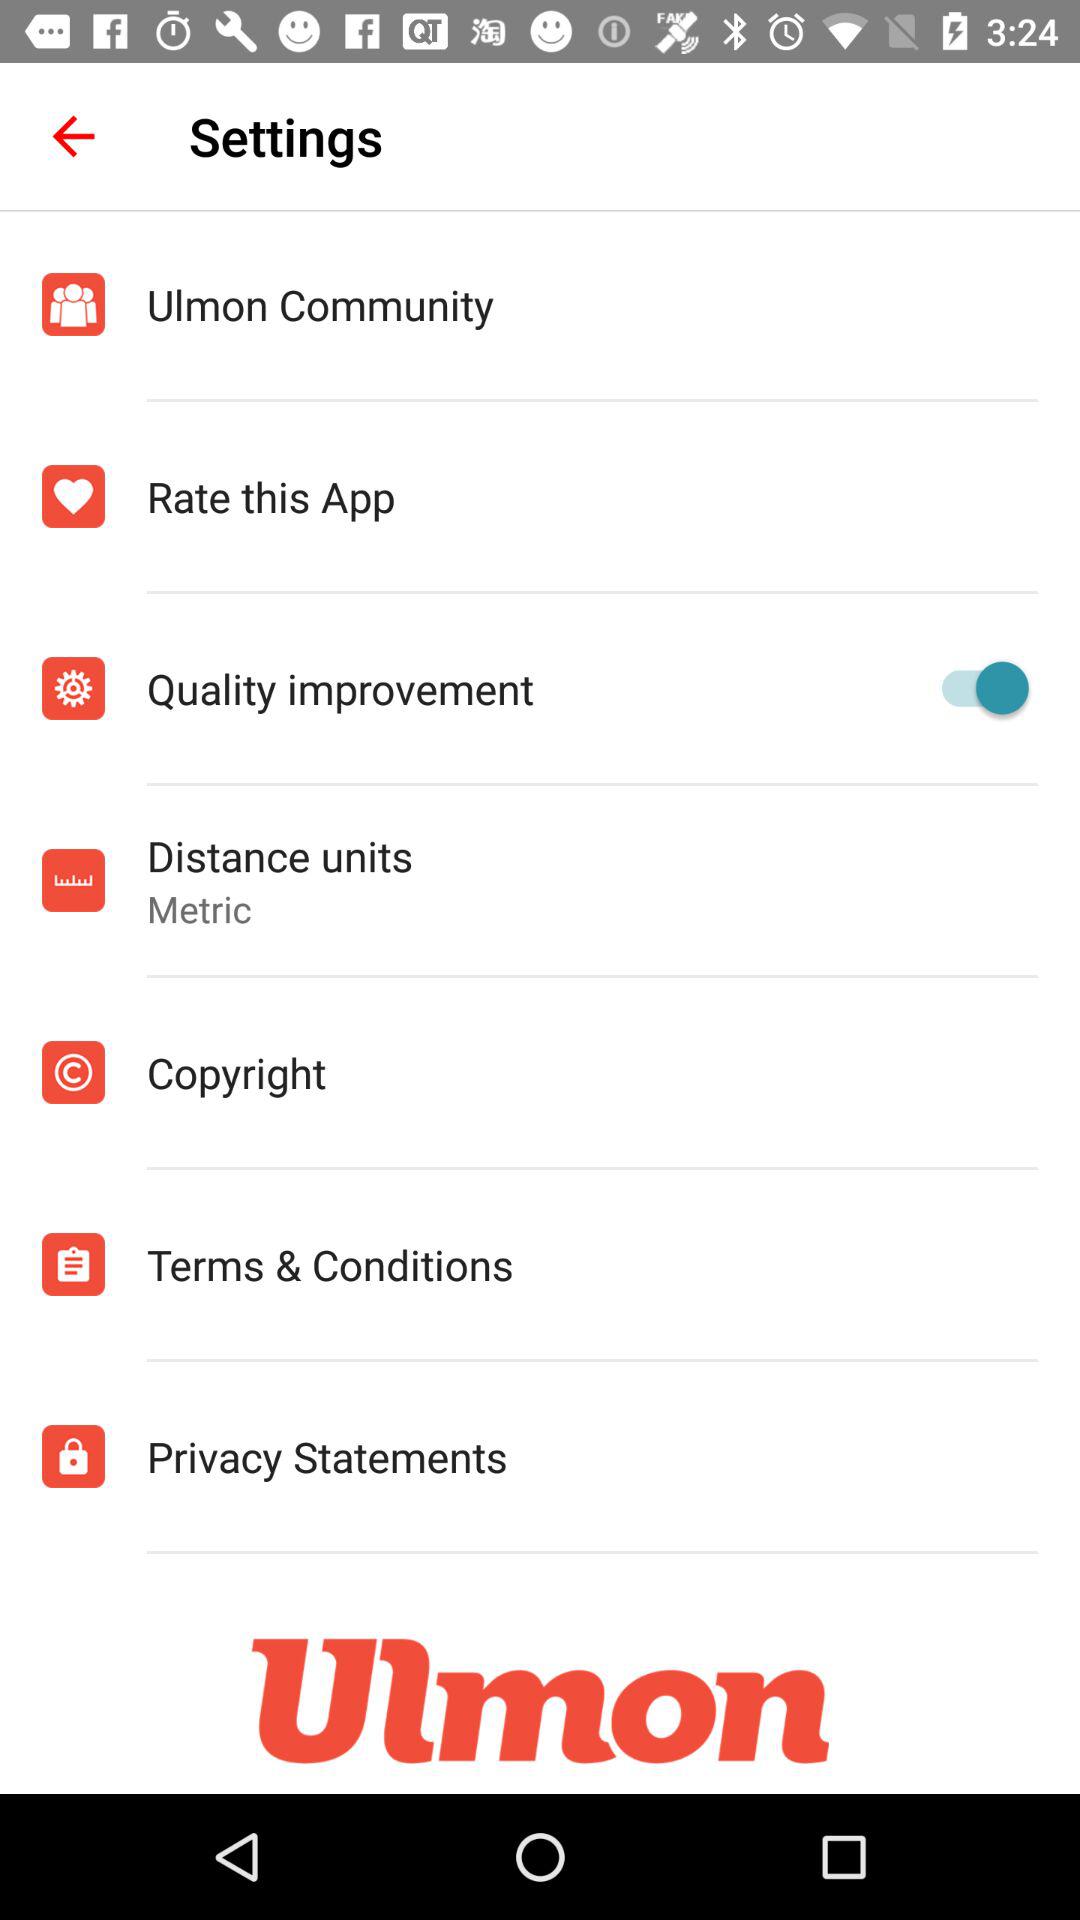  What do you see at coordinates (73, 136) in the screenshot?
I see `turn off icon to the left of the settings icon` at bounding box center [73, 136].